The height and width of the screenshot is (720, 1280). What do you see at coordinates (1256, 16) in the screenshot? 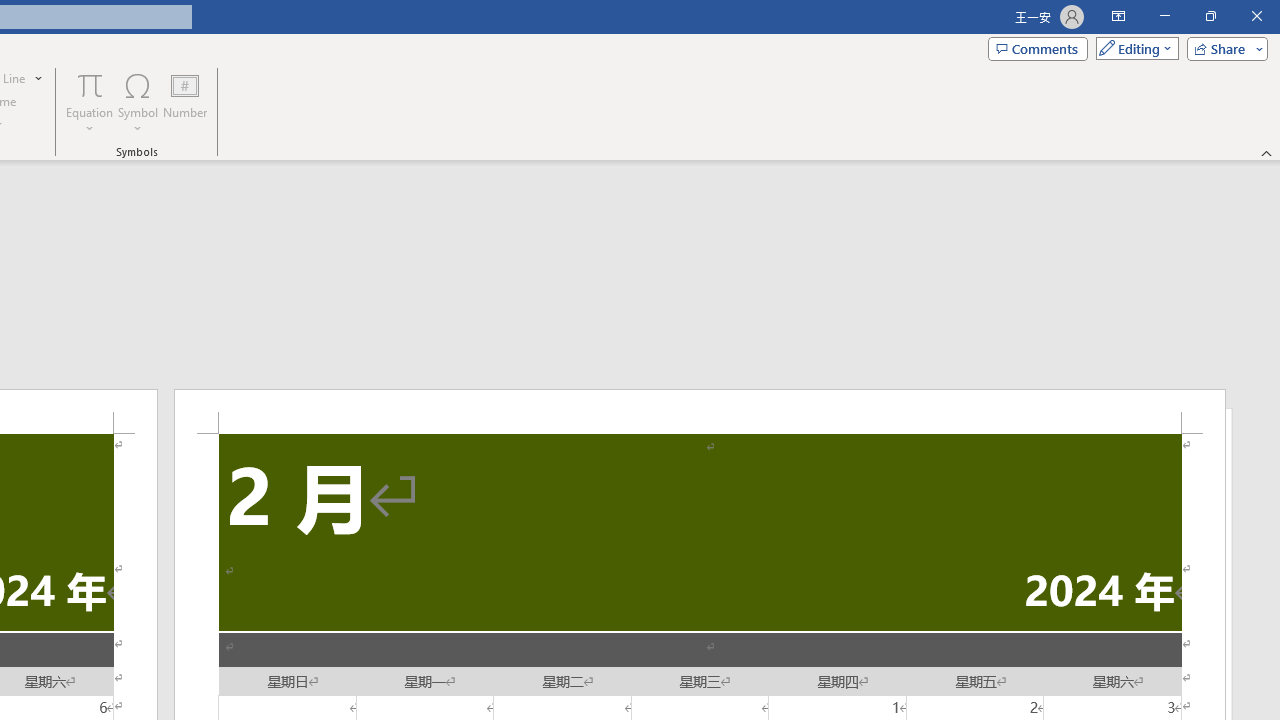
I see `Close` at bounding box center [1256, 16].